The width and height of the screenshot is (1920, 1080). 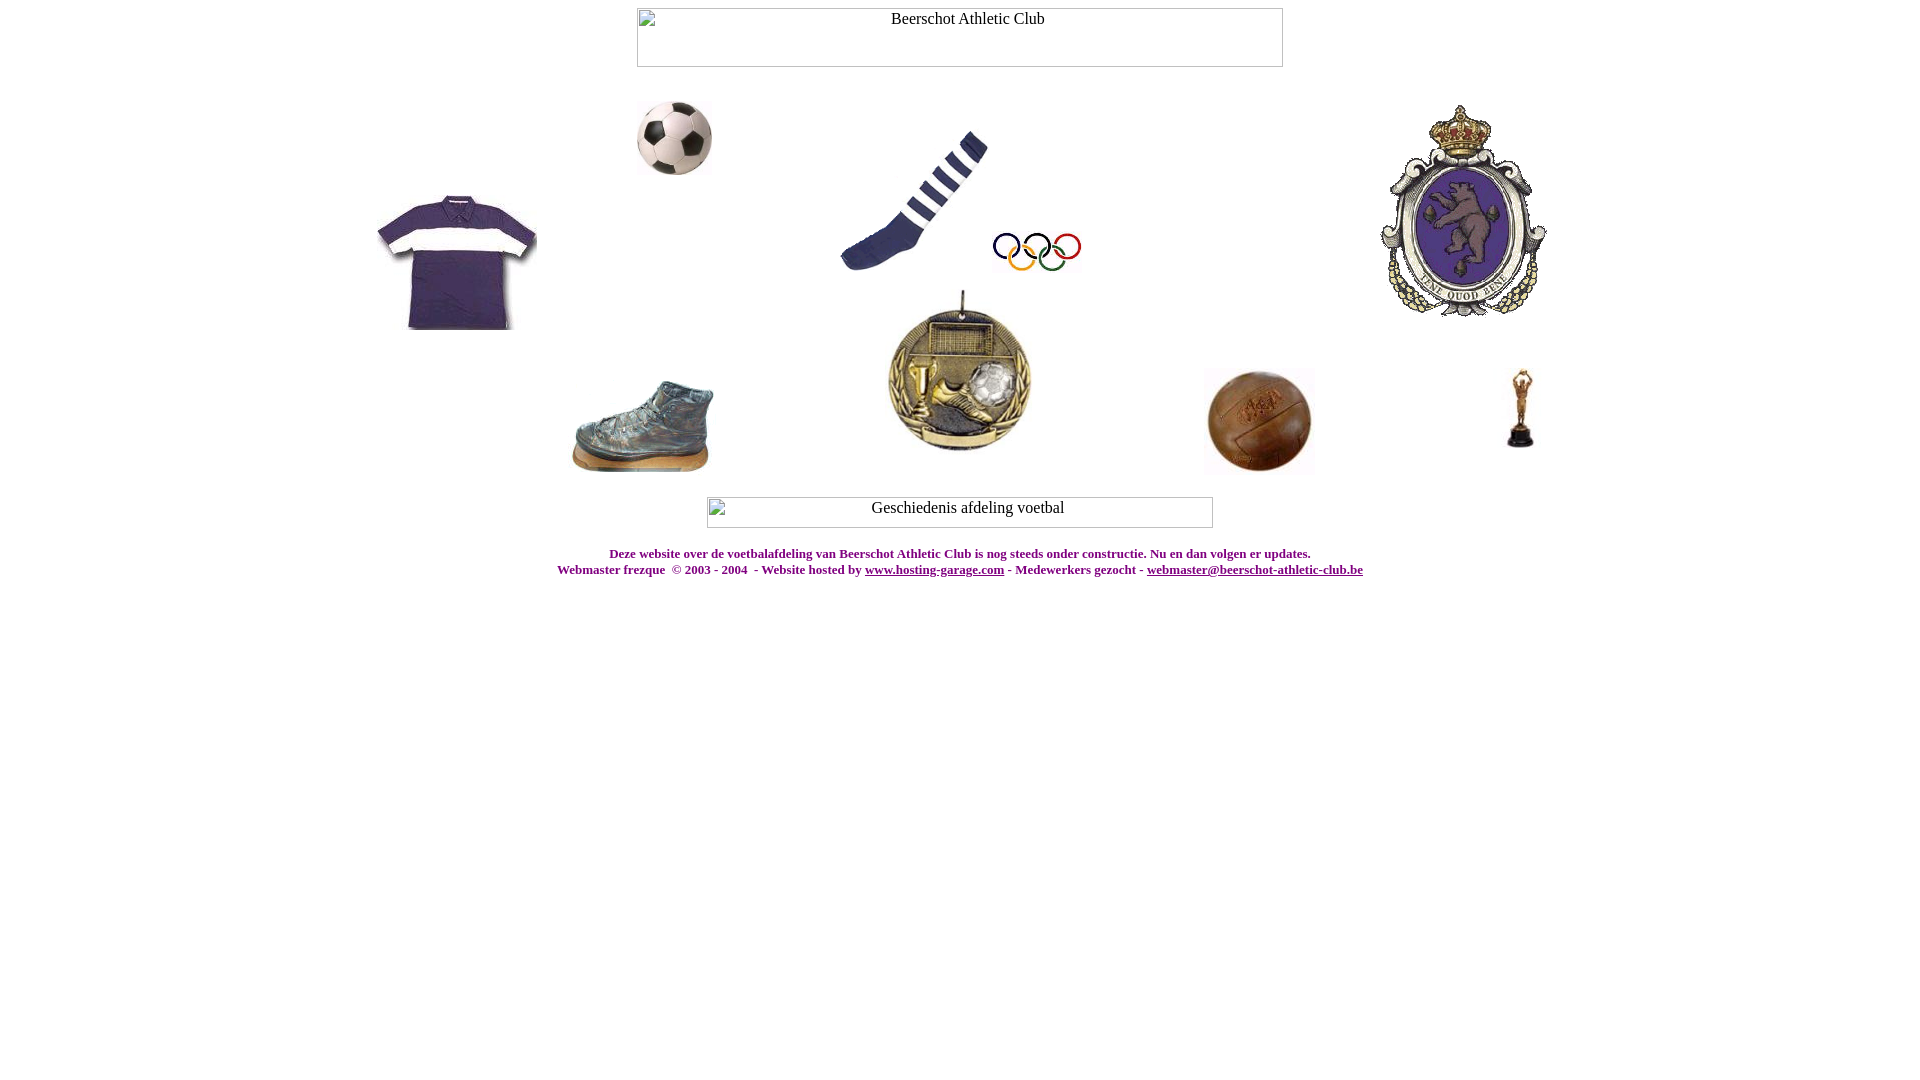 What do you see at coordinates (1520, 442) in the screenshot?
I see `Beerschot verhalen allerlei.` at bounding box center [1520, 442].